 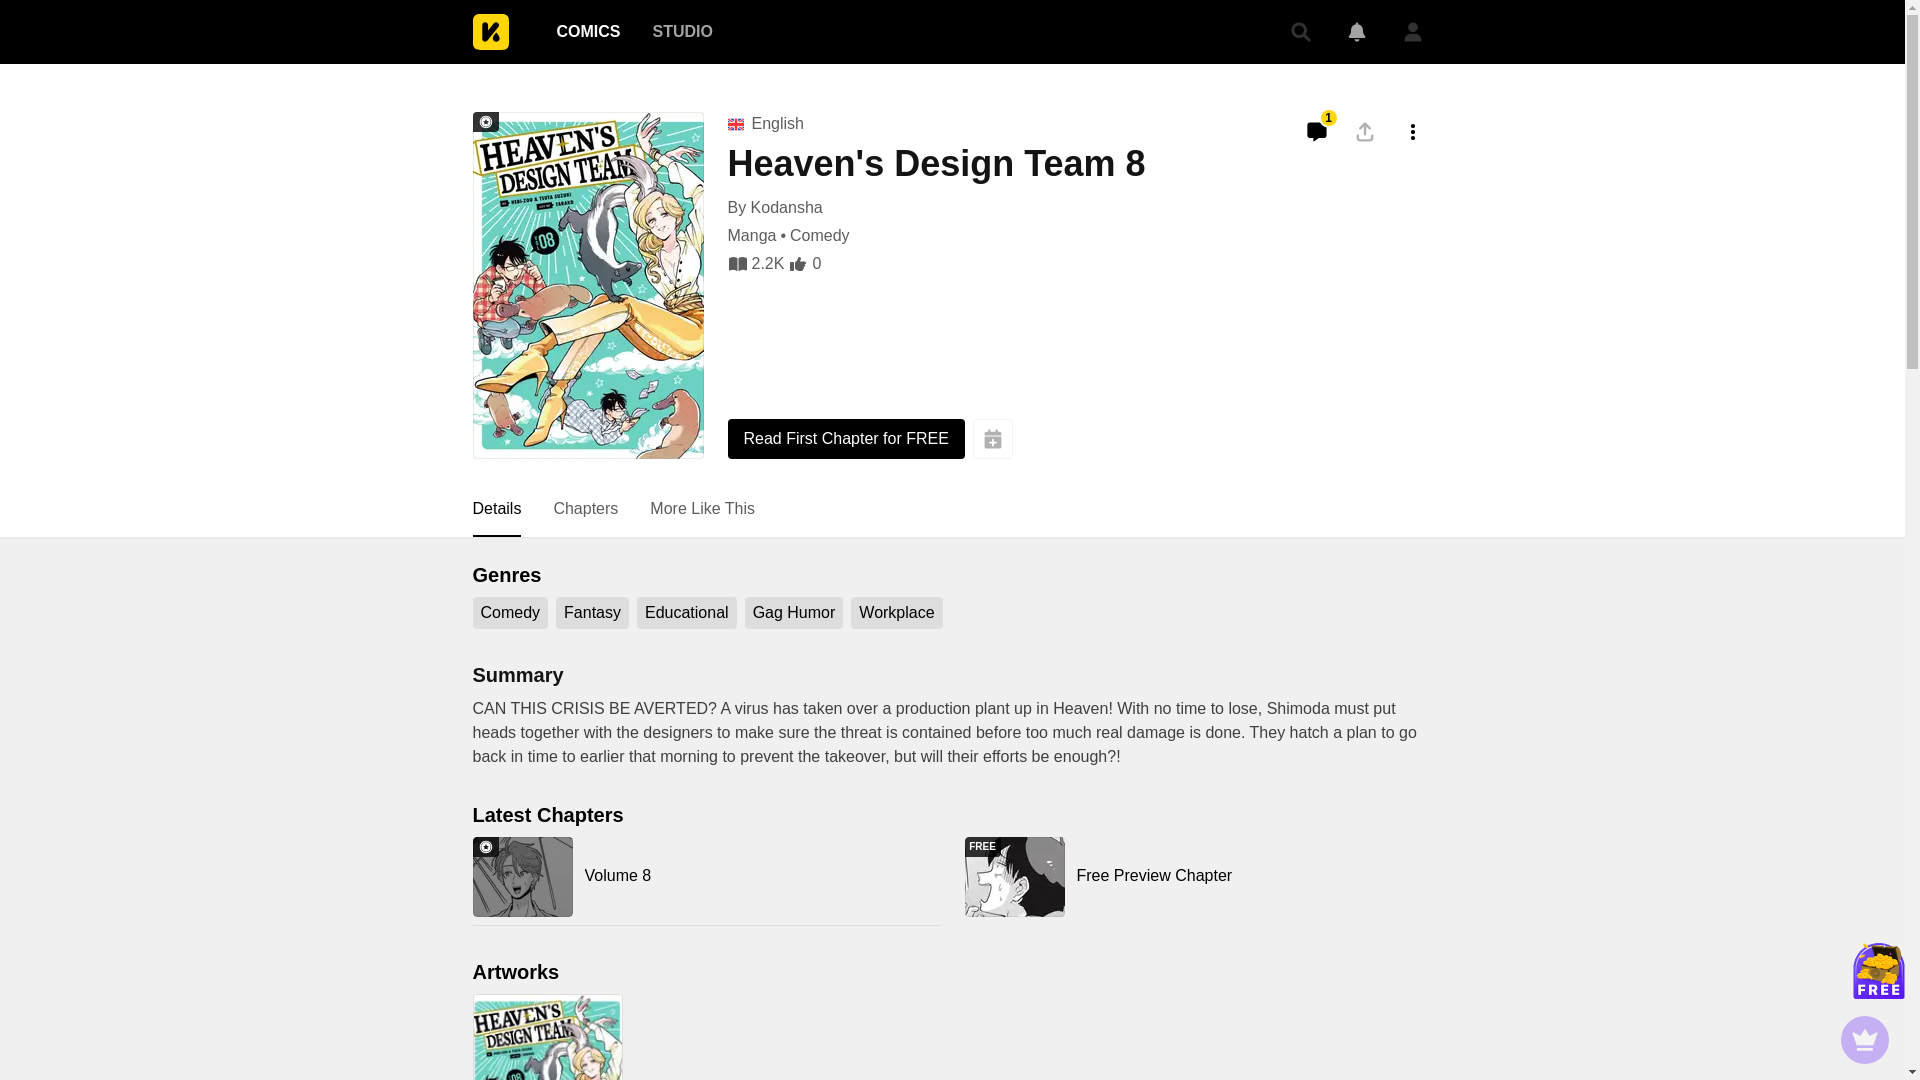 What do you see at coordinates (687, 612) in the screenshot?
I see `Chapters` at bounding box center [687, 612].